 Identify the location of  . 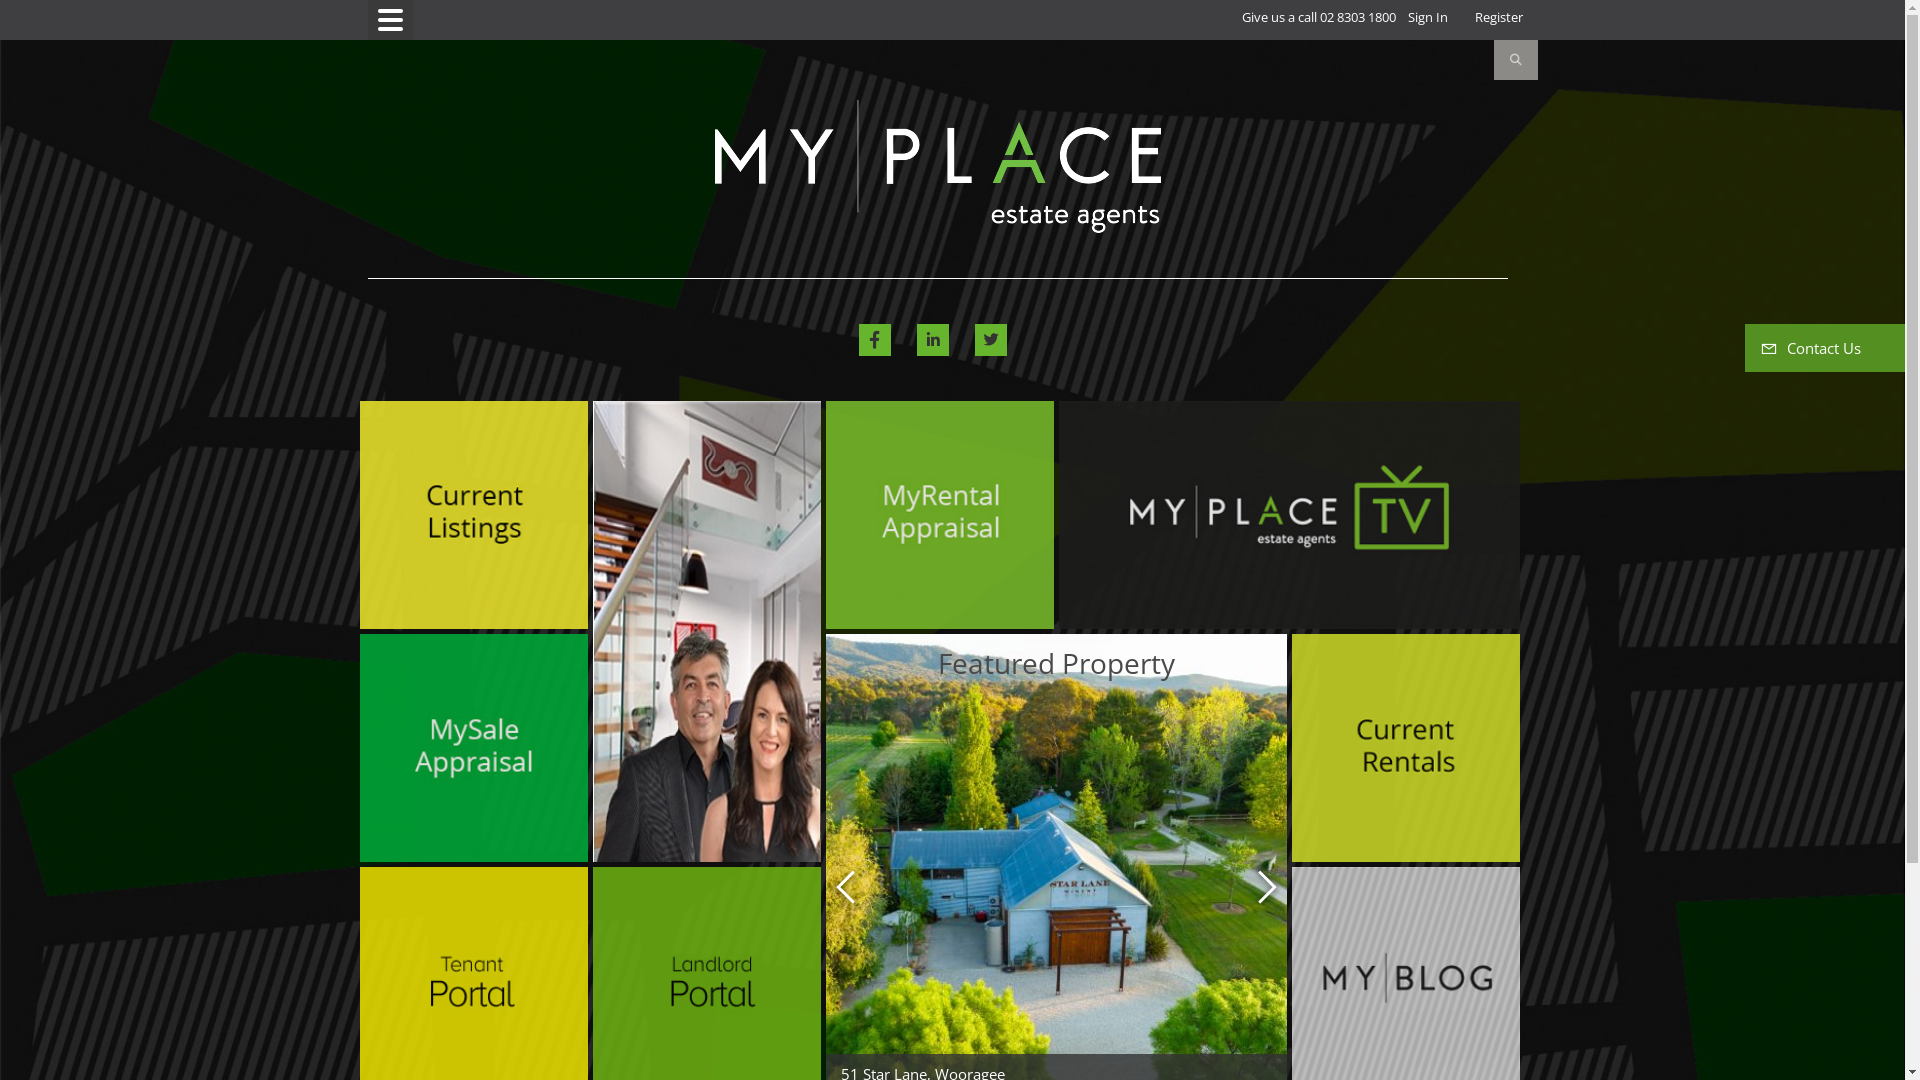
(1406, 981).